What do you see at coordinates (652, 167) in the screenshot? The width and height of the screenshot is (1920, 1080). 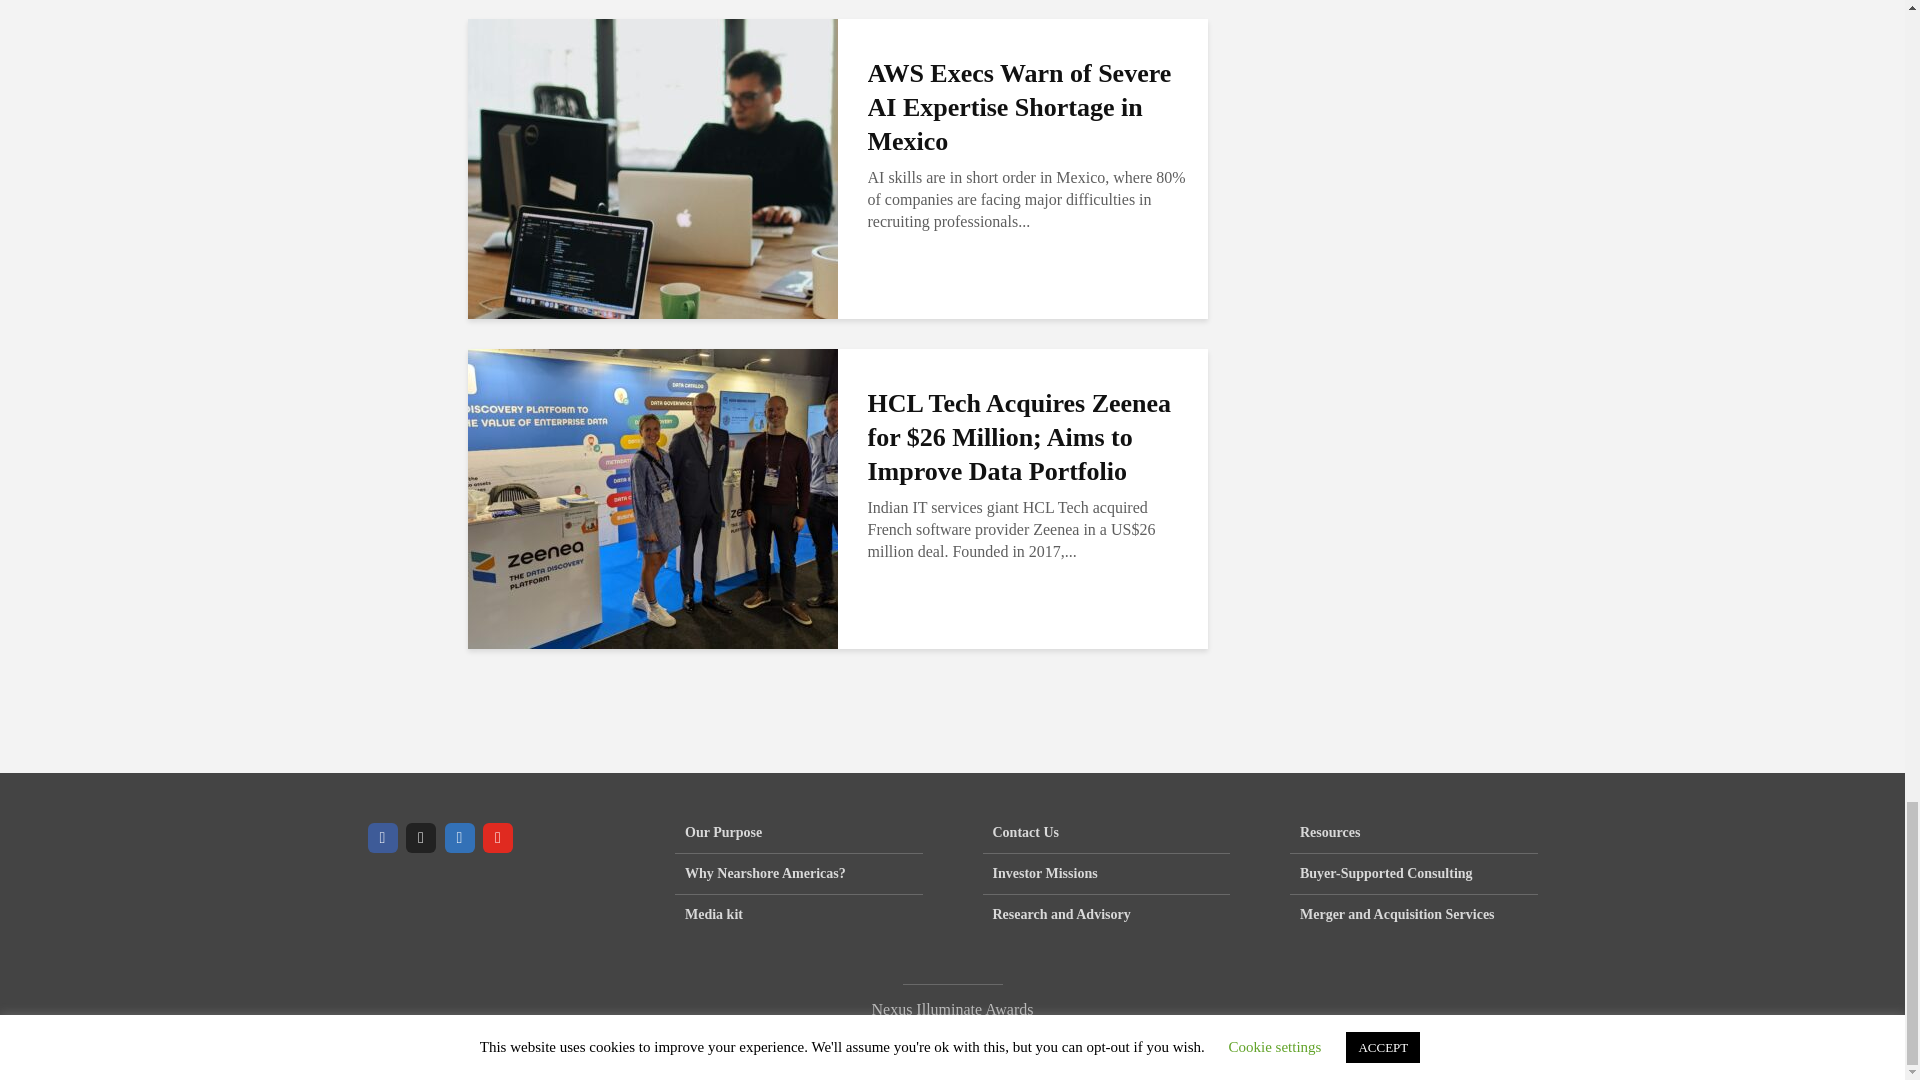 I see `AWS Execs Warn of Severe AI Expertise Shortage in Mexico` at bounding box center [652, 167].